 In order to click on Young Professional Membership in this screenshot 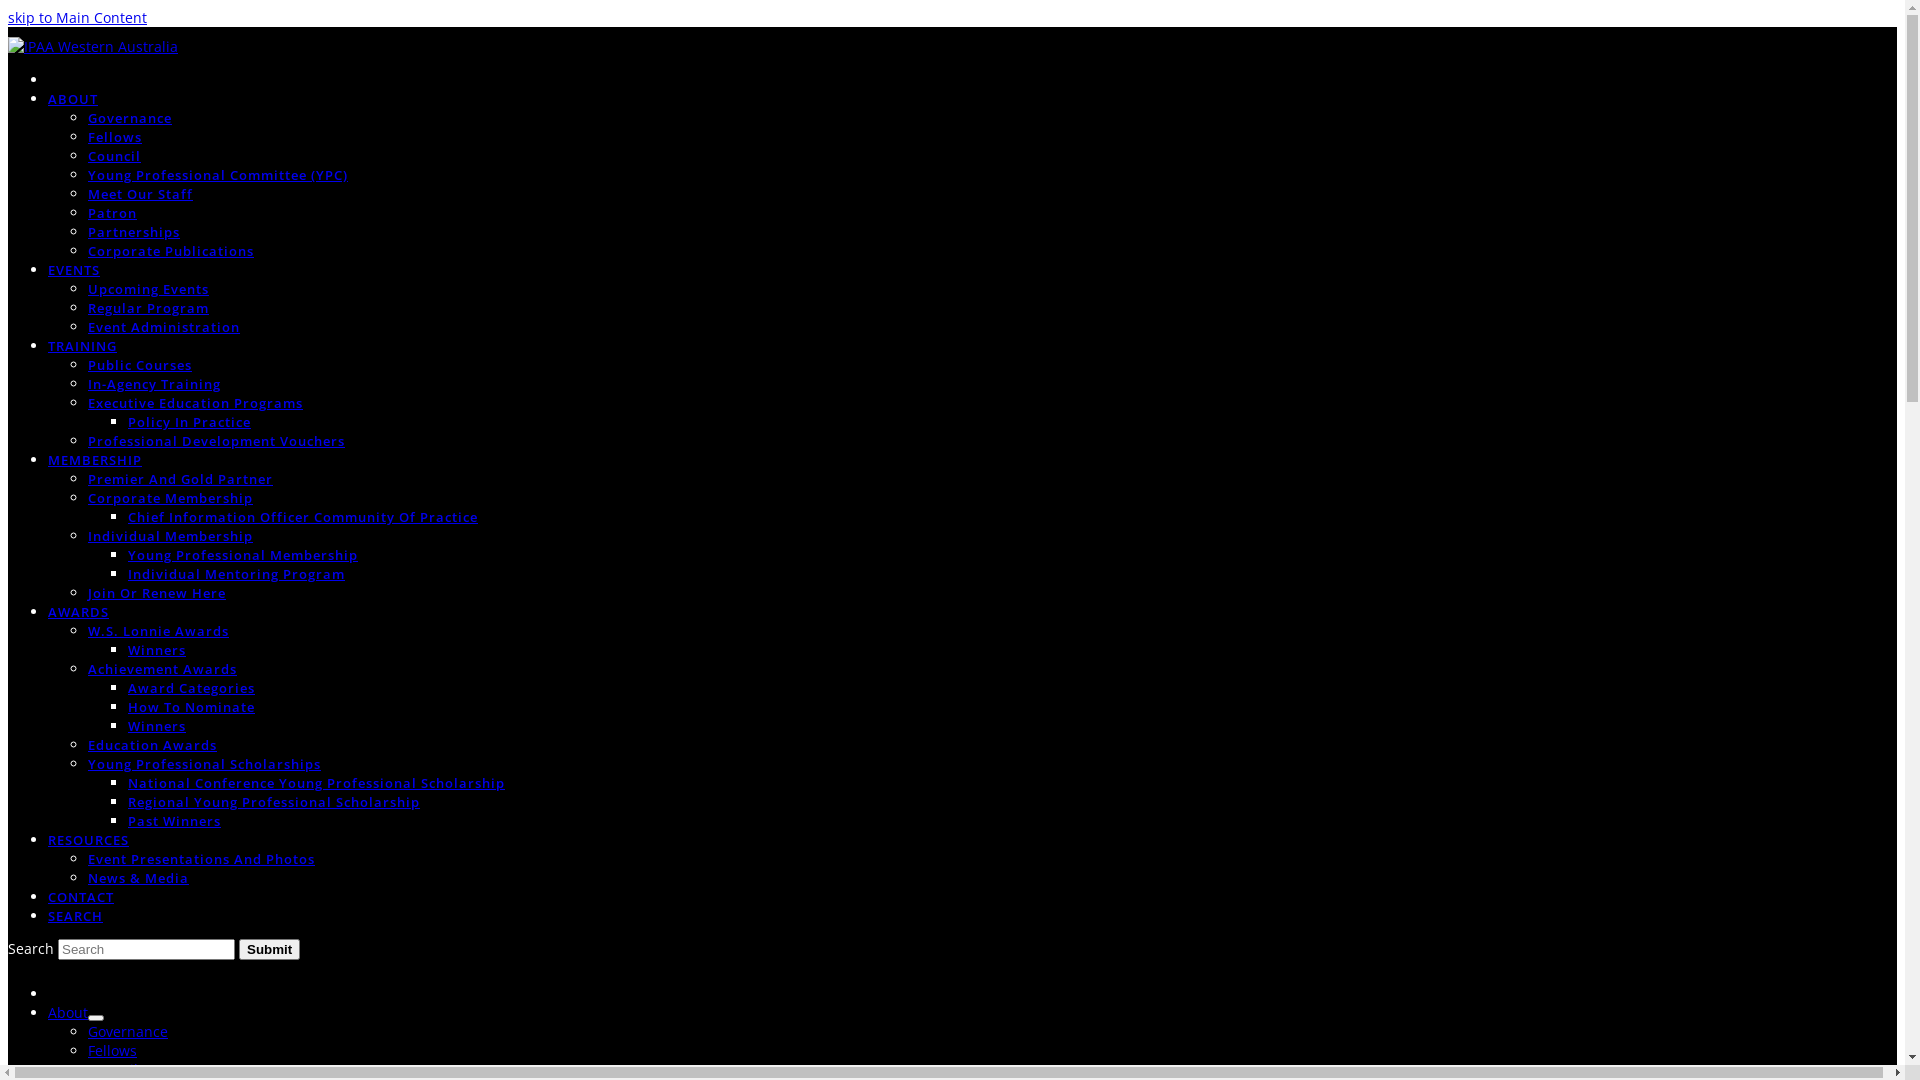, I will do `click(243, 554)`.